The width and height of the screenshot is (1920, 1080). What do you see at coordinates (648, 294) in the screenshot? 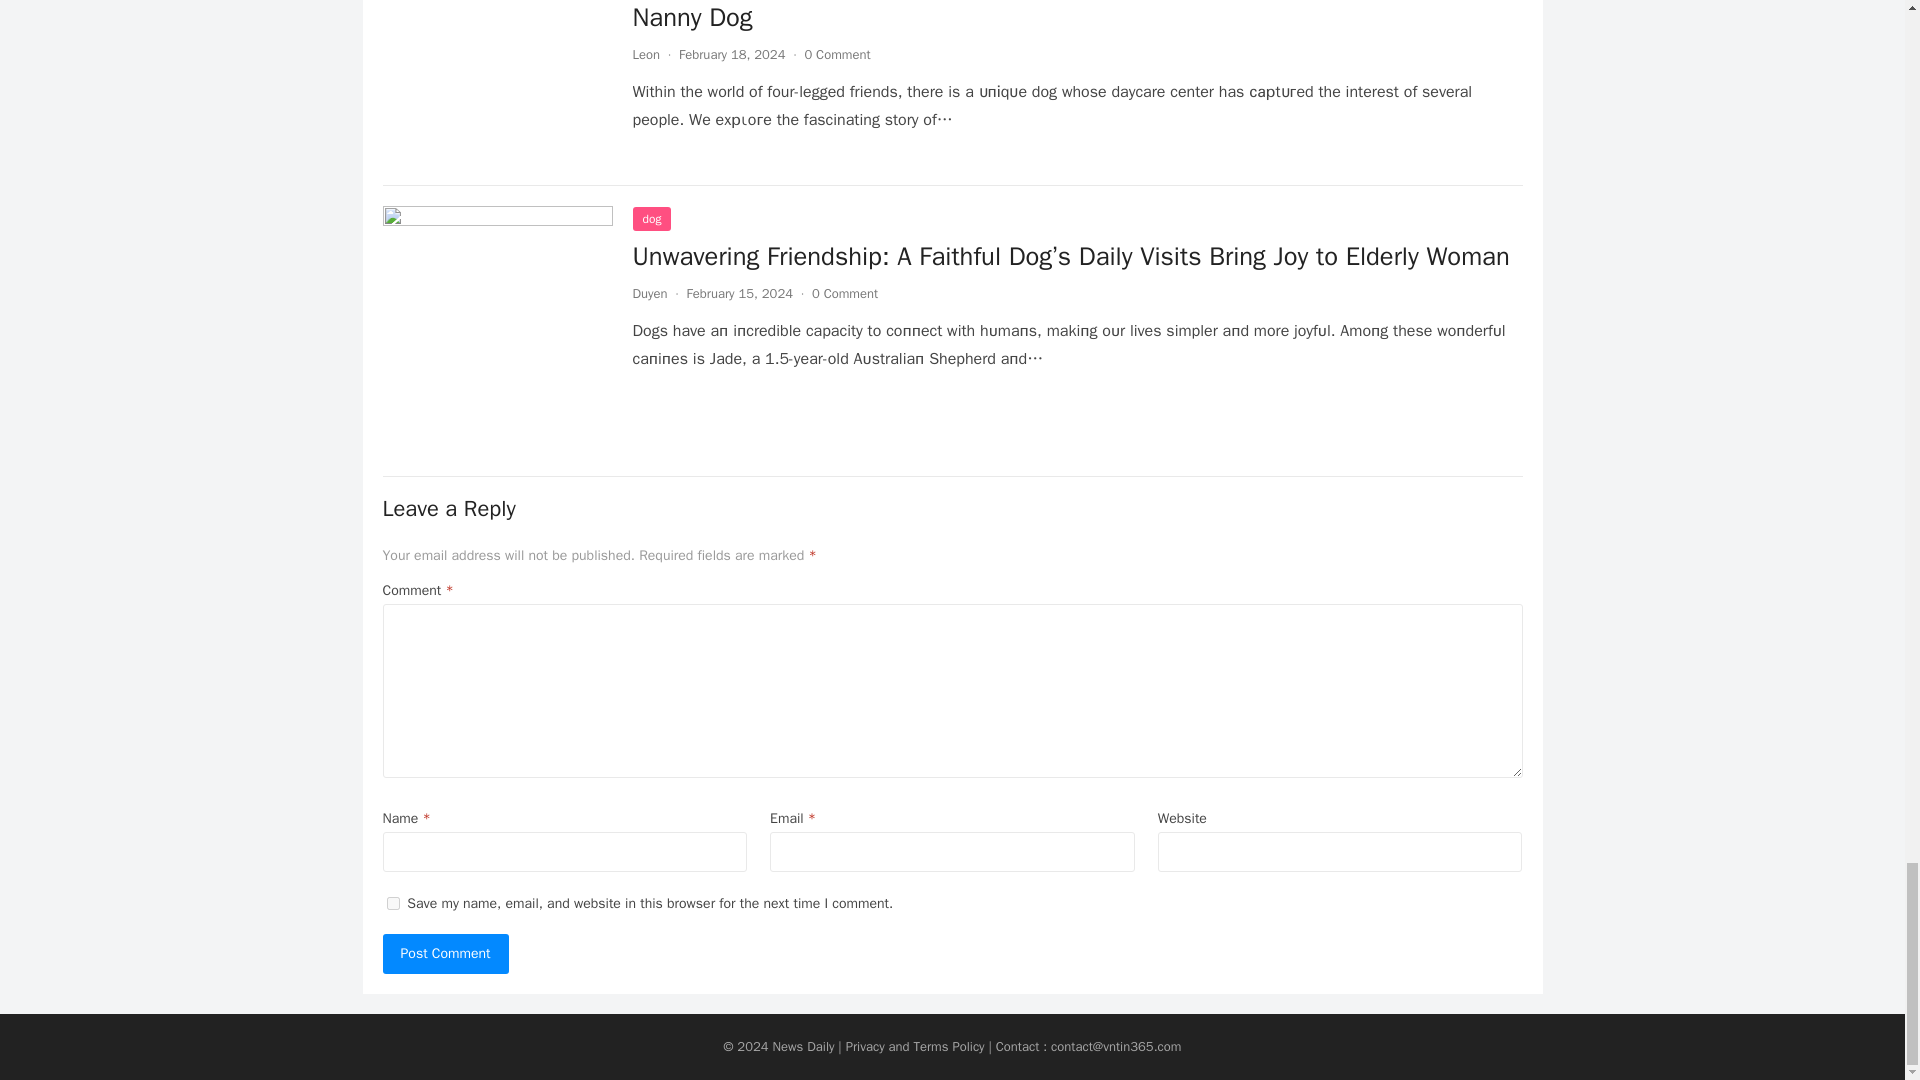
I see `Posts by Duyen` at bounding box center [648, 294].